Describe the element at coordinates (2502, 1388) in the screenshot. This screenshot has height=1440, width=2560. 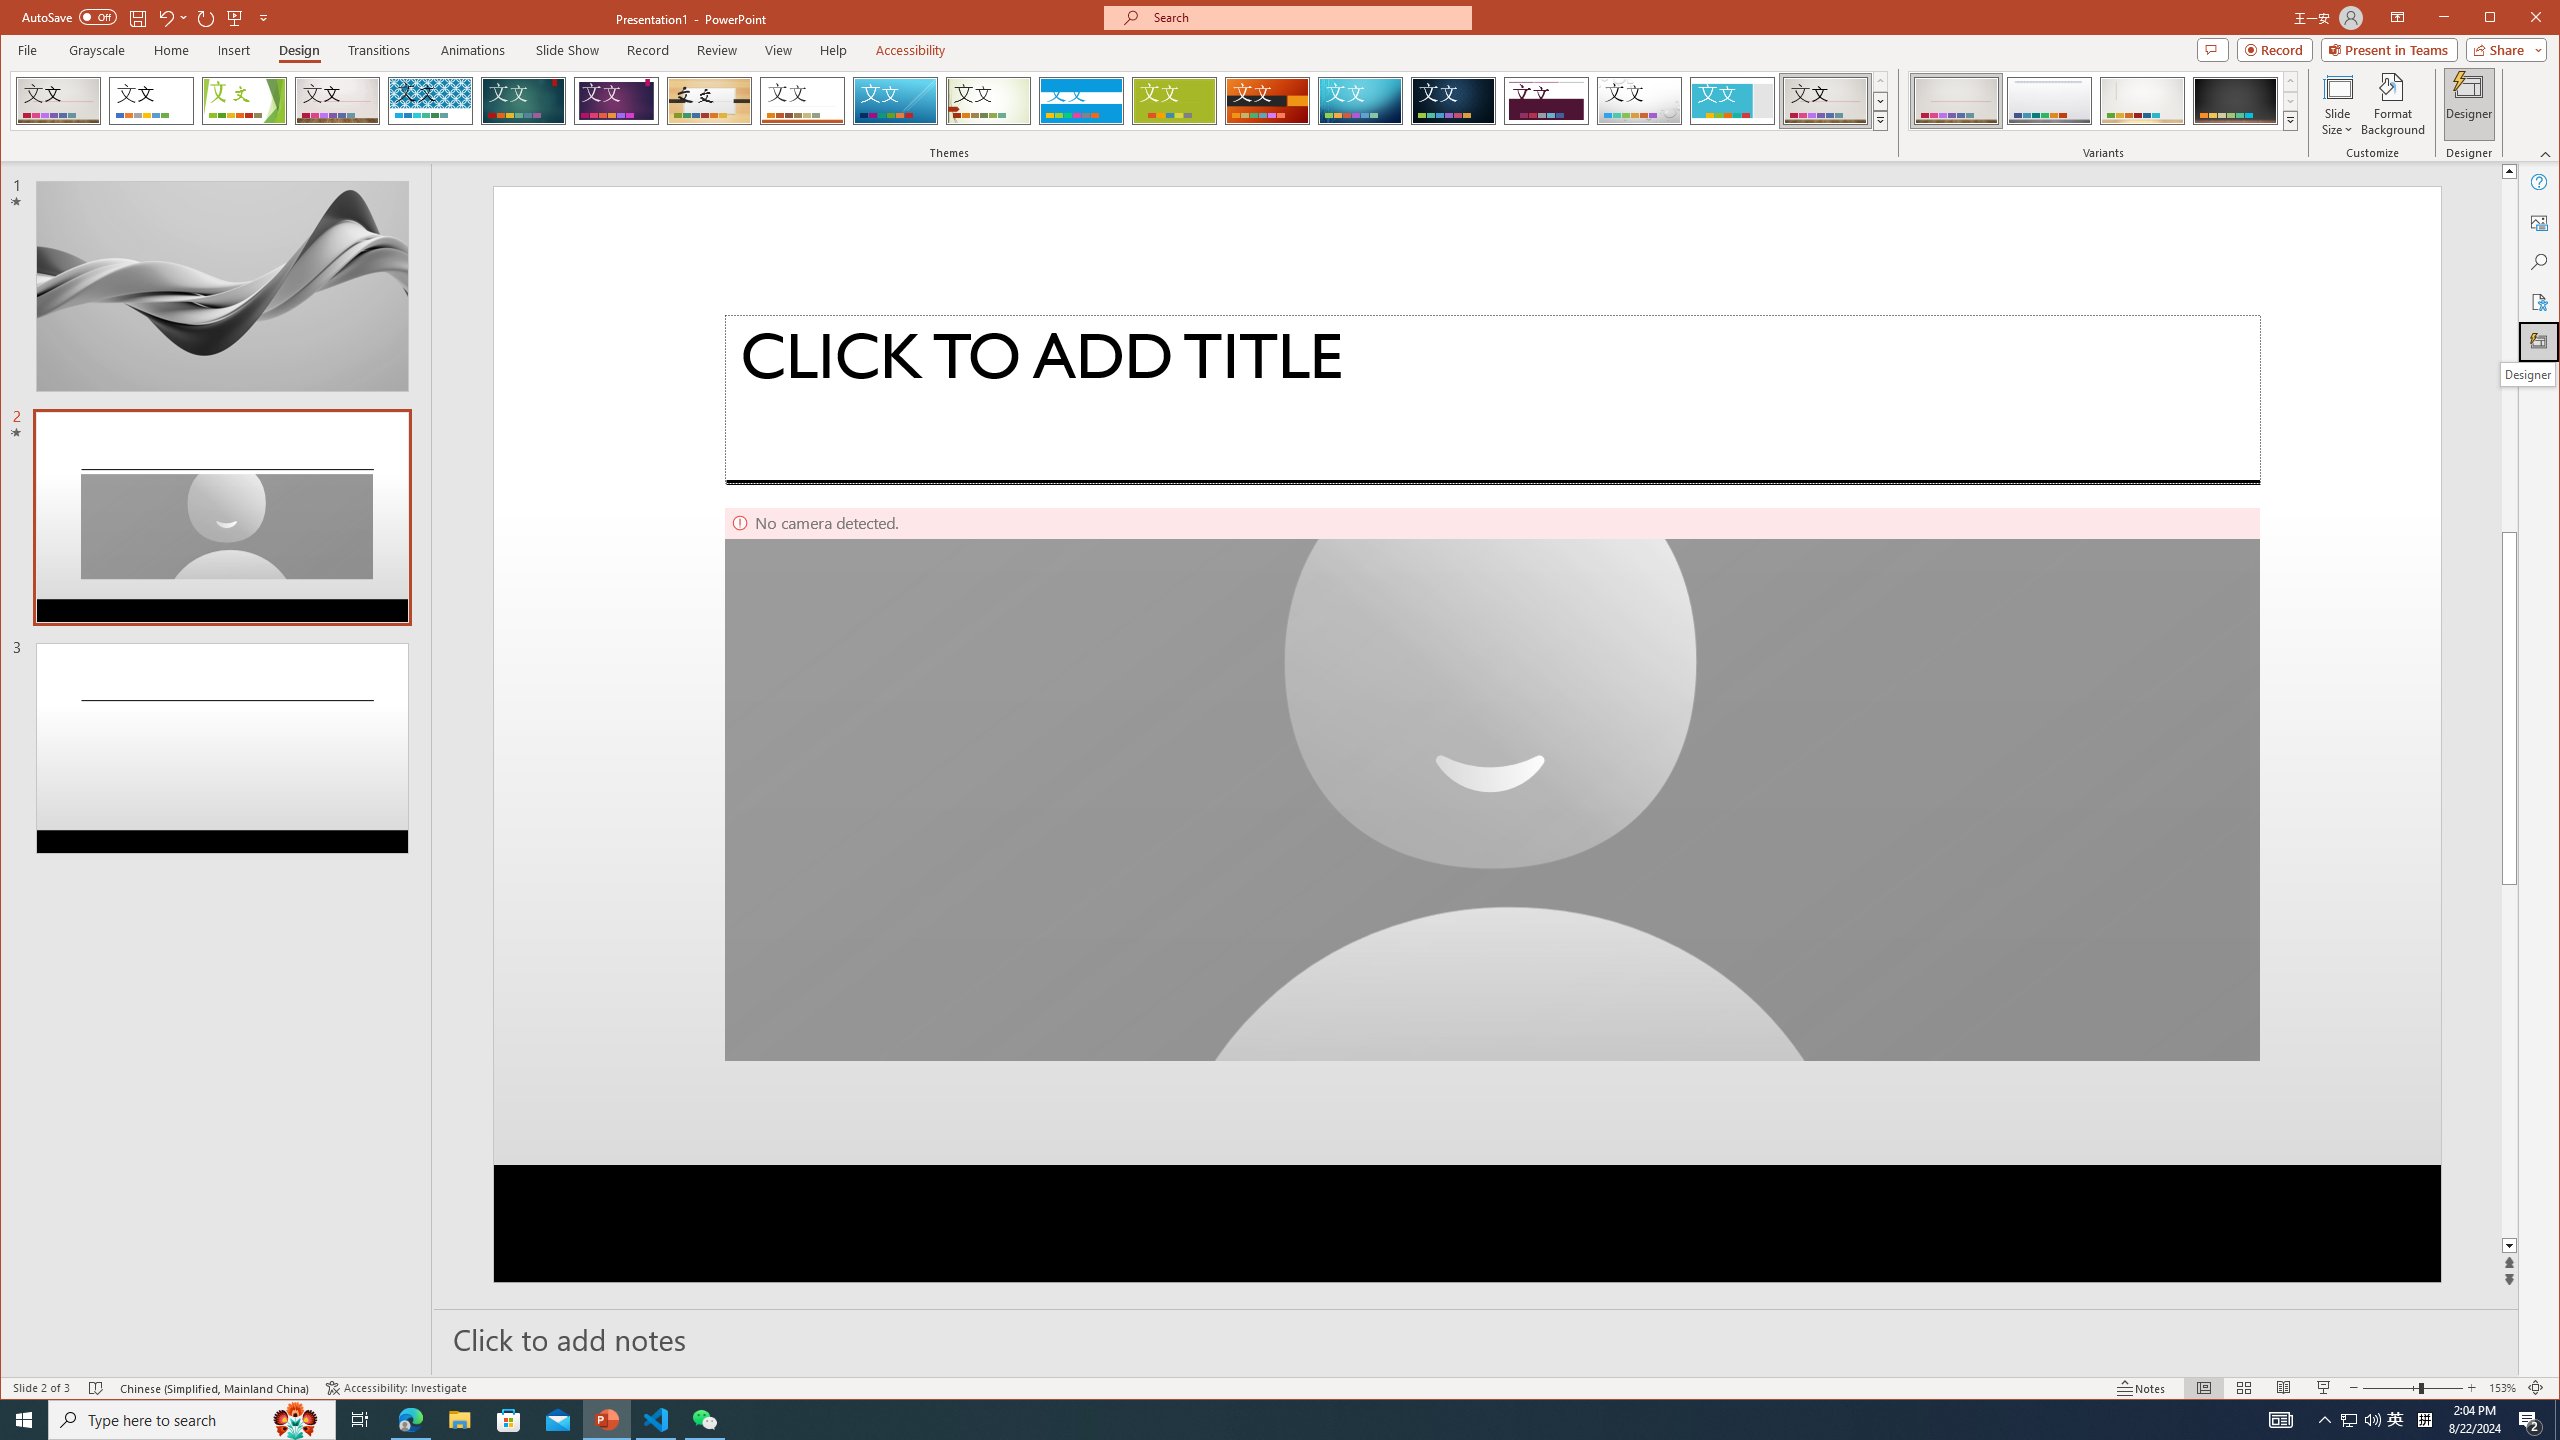
I see `Zoom 153%` at that location.